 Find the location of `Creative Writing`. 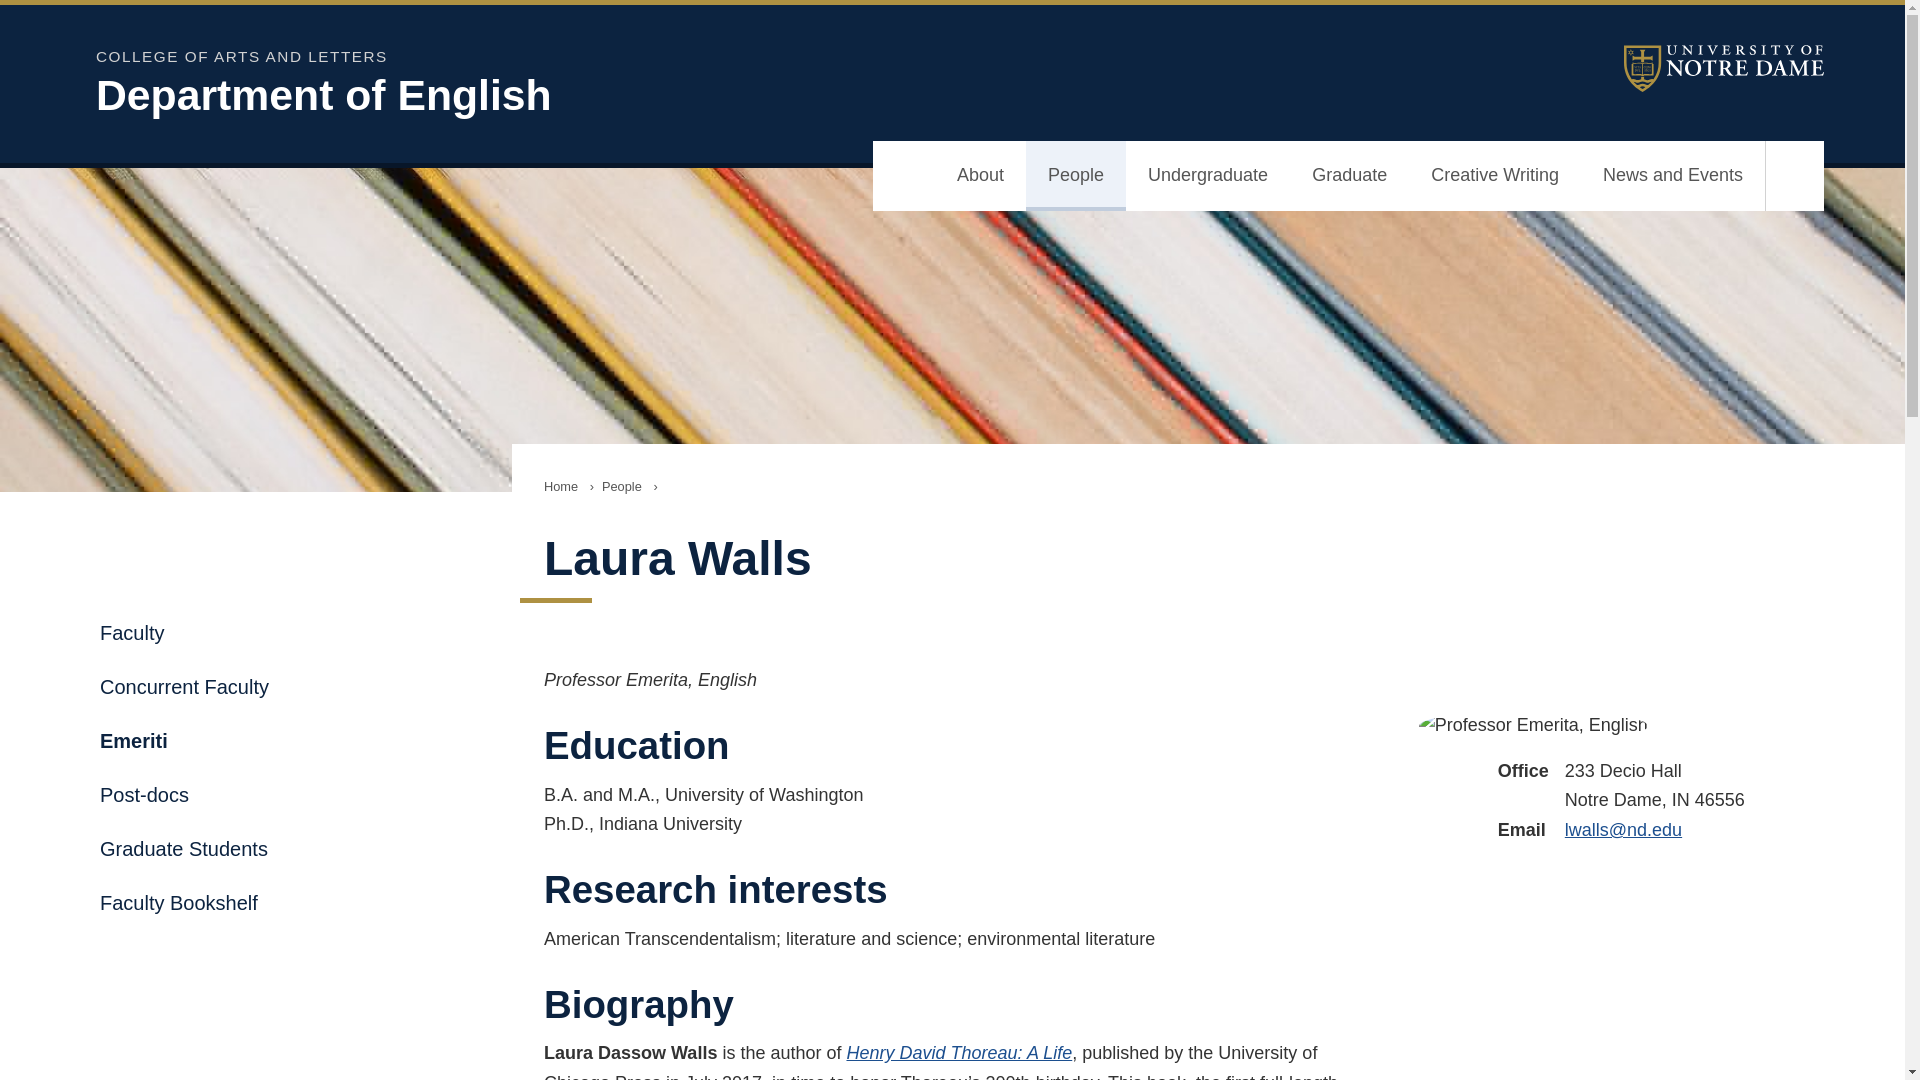

Creative Writing is located at coordinates (1494, 176).